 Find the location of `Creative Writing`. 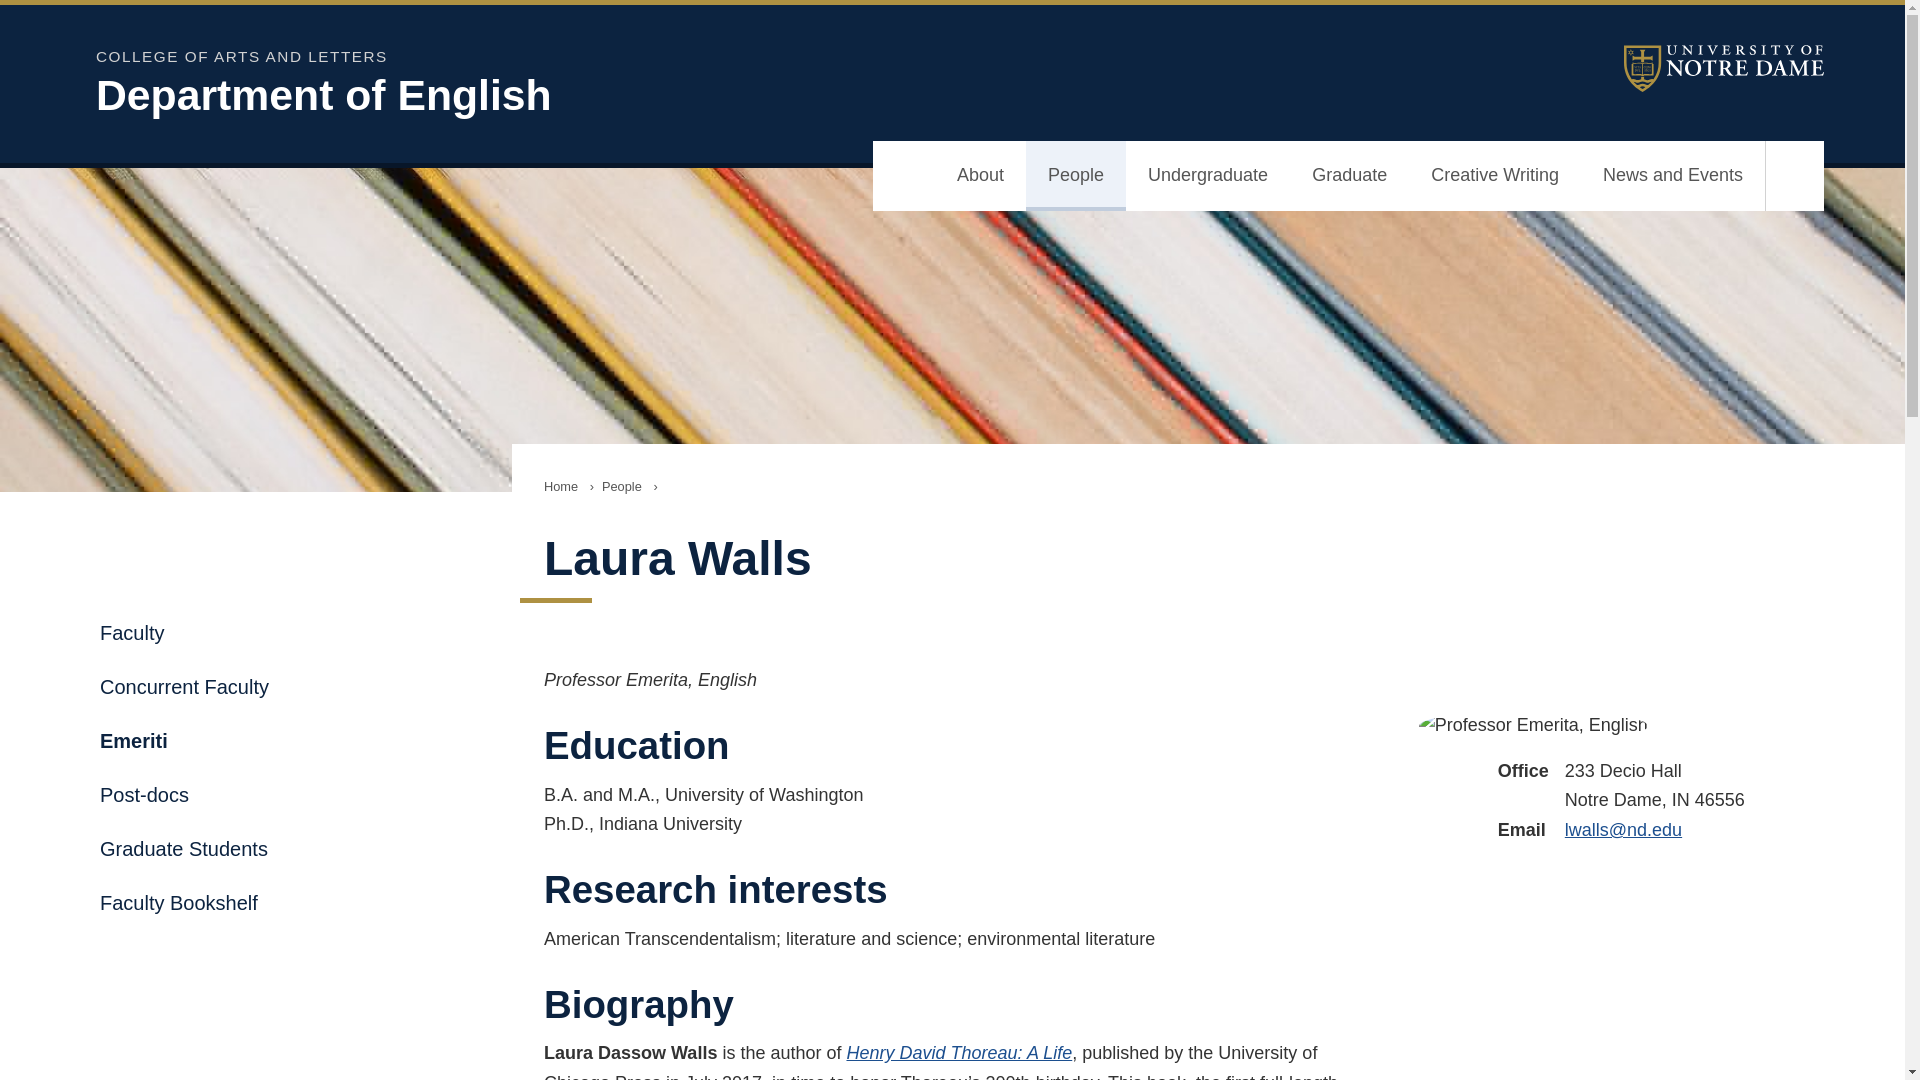

Creative Writing is located at coordinates (1494, 176).